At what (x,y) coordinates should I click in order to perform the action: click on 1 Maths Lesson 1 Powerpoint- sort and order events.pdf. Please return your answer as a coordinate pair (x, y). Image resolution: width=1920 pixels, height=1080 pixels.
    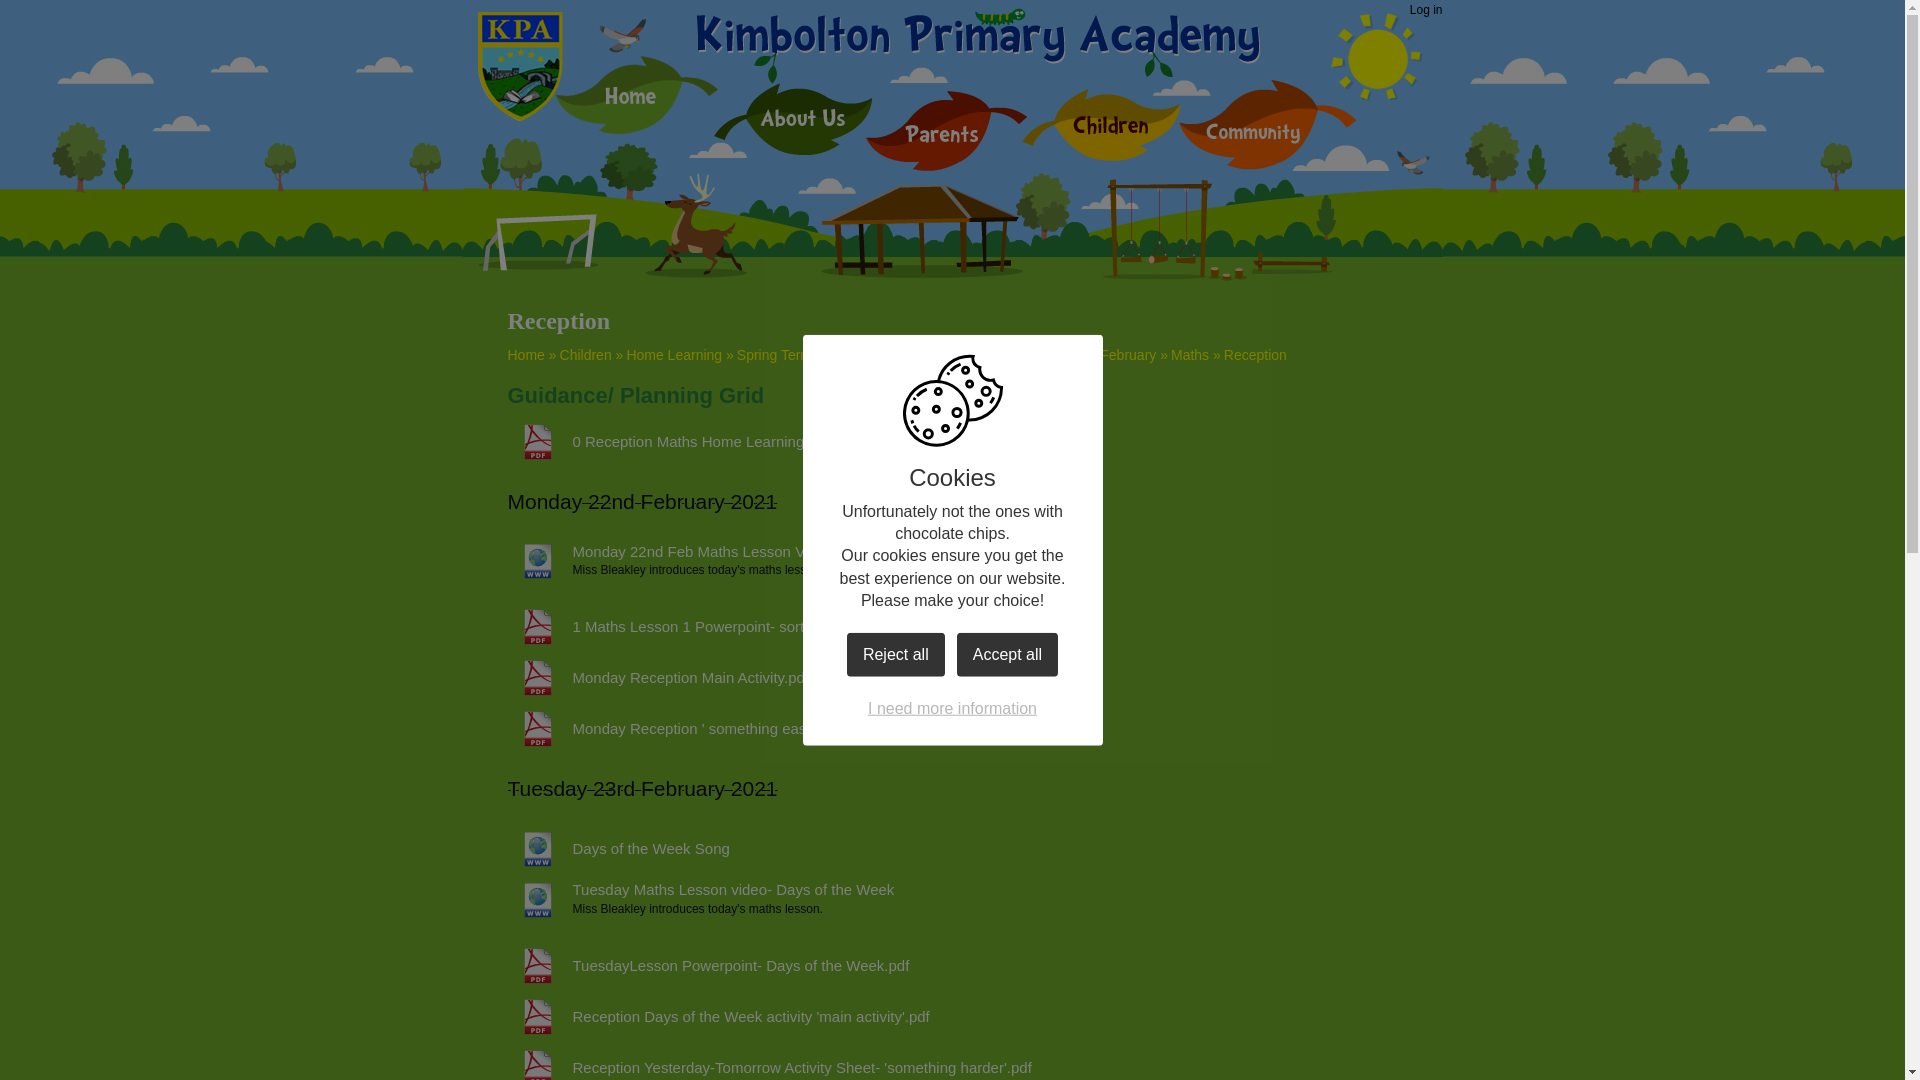
    Looking at the image, I should click on (727, 626).